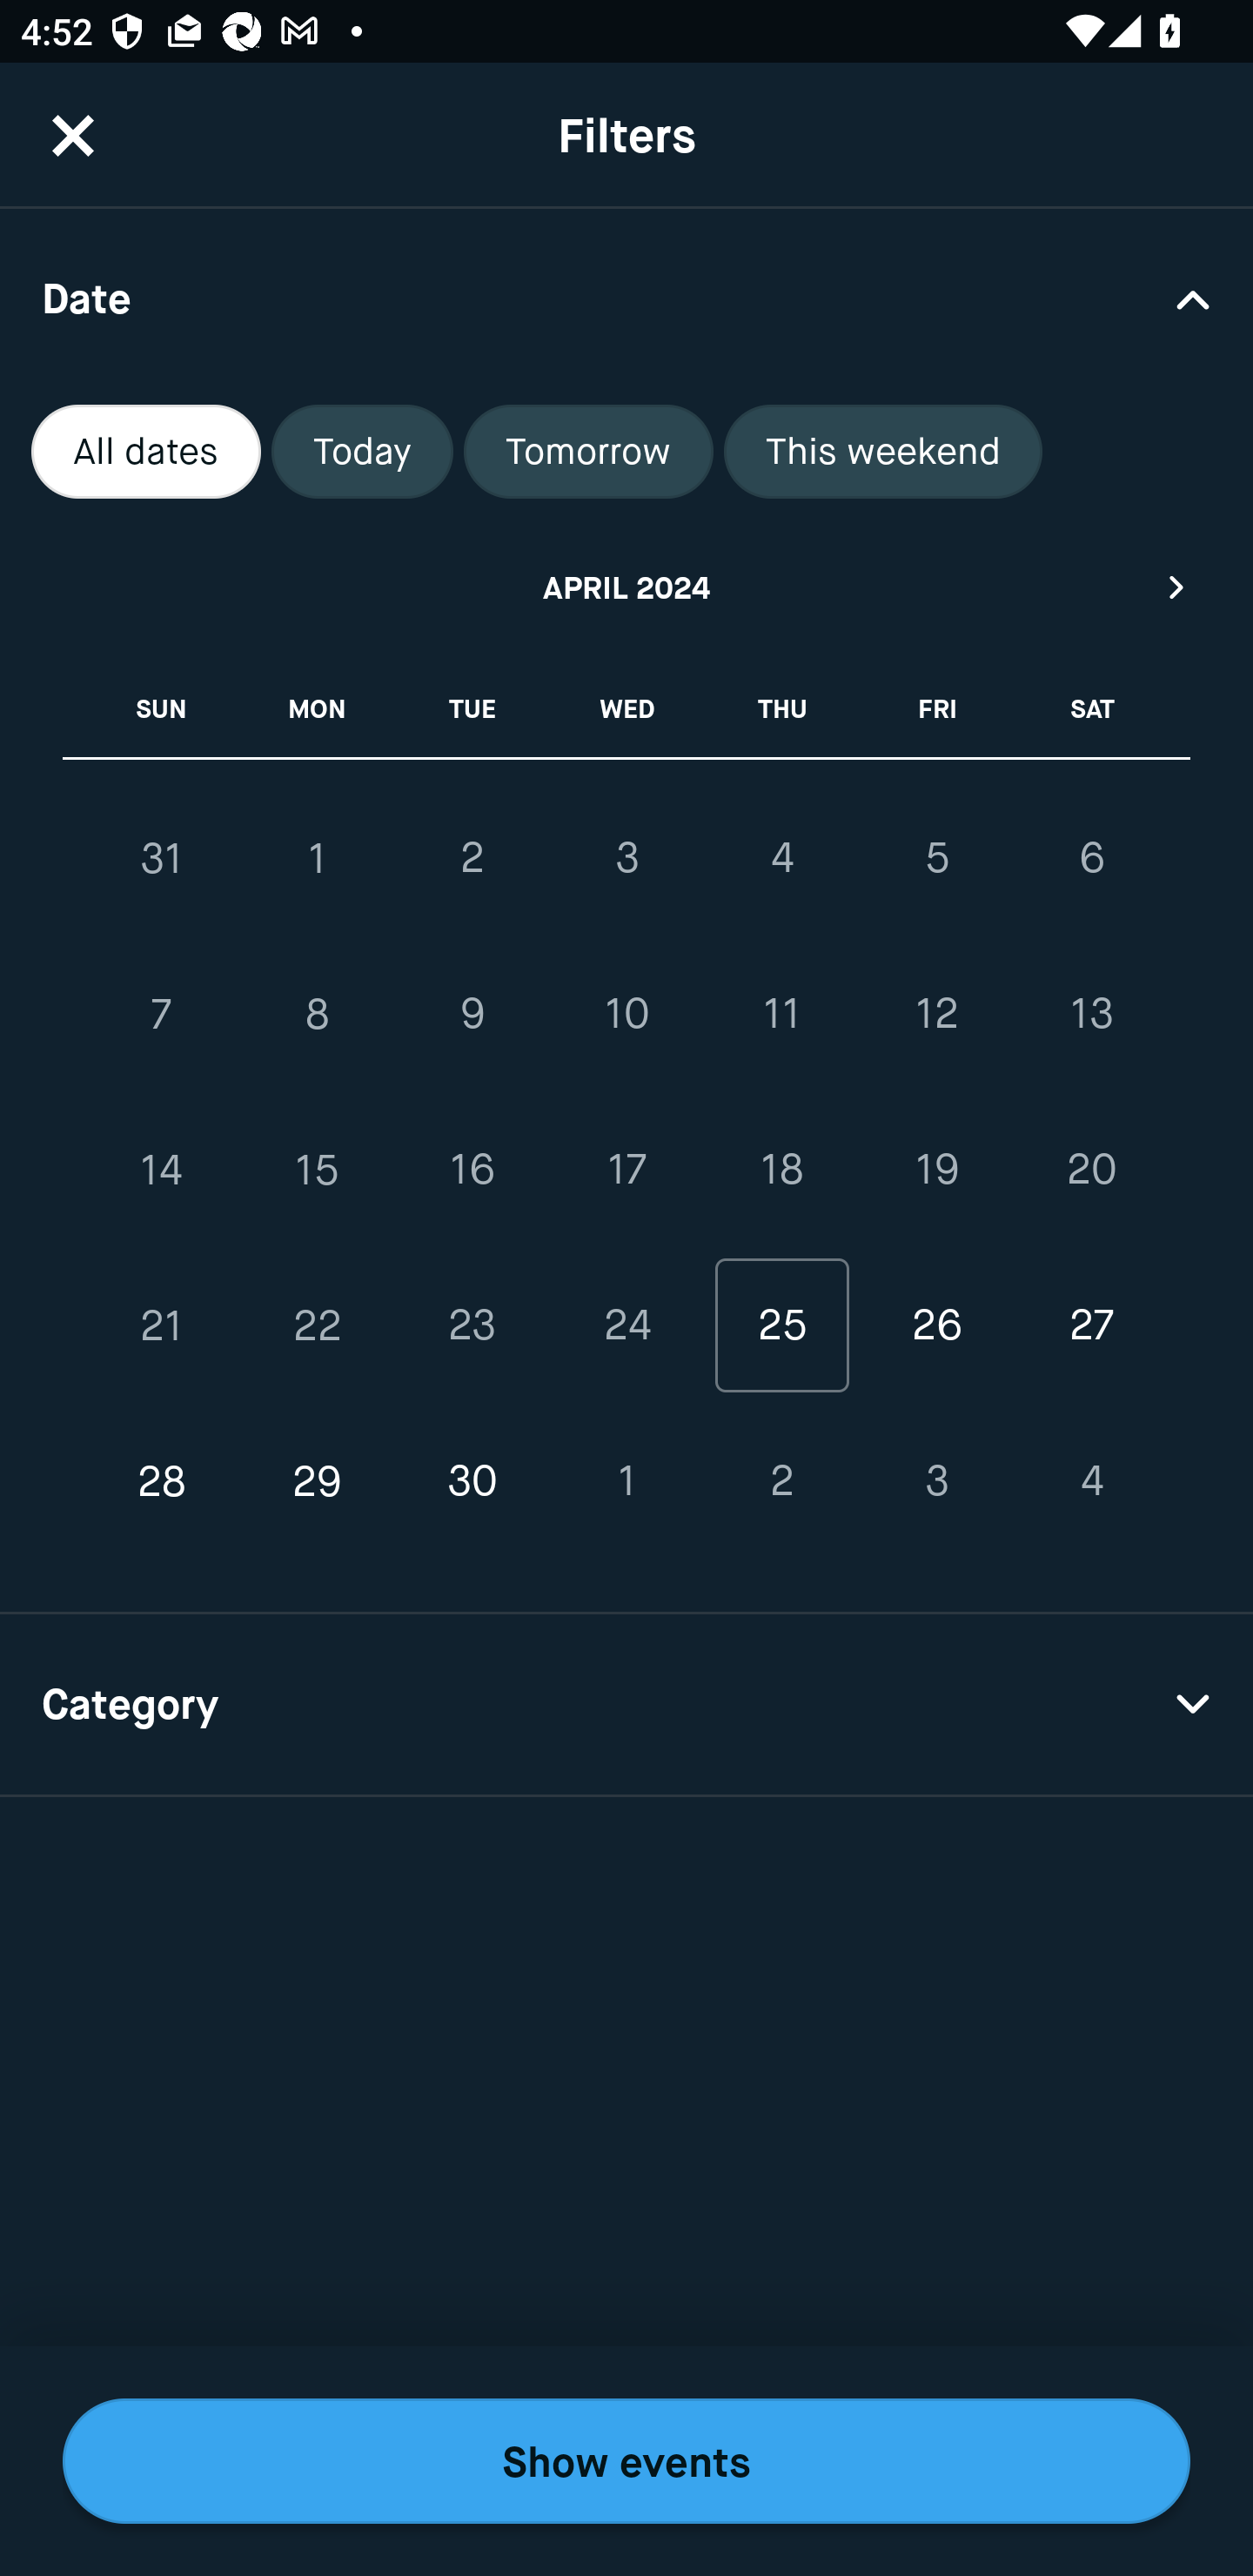 This screenshot has width=1253, height=2576. I want to click on 31, so click(162, 858).